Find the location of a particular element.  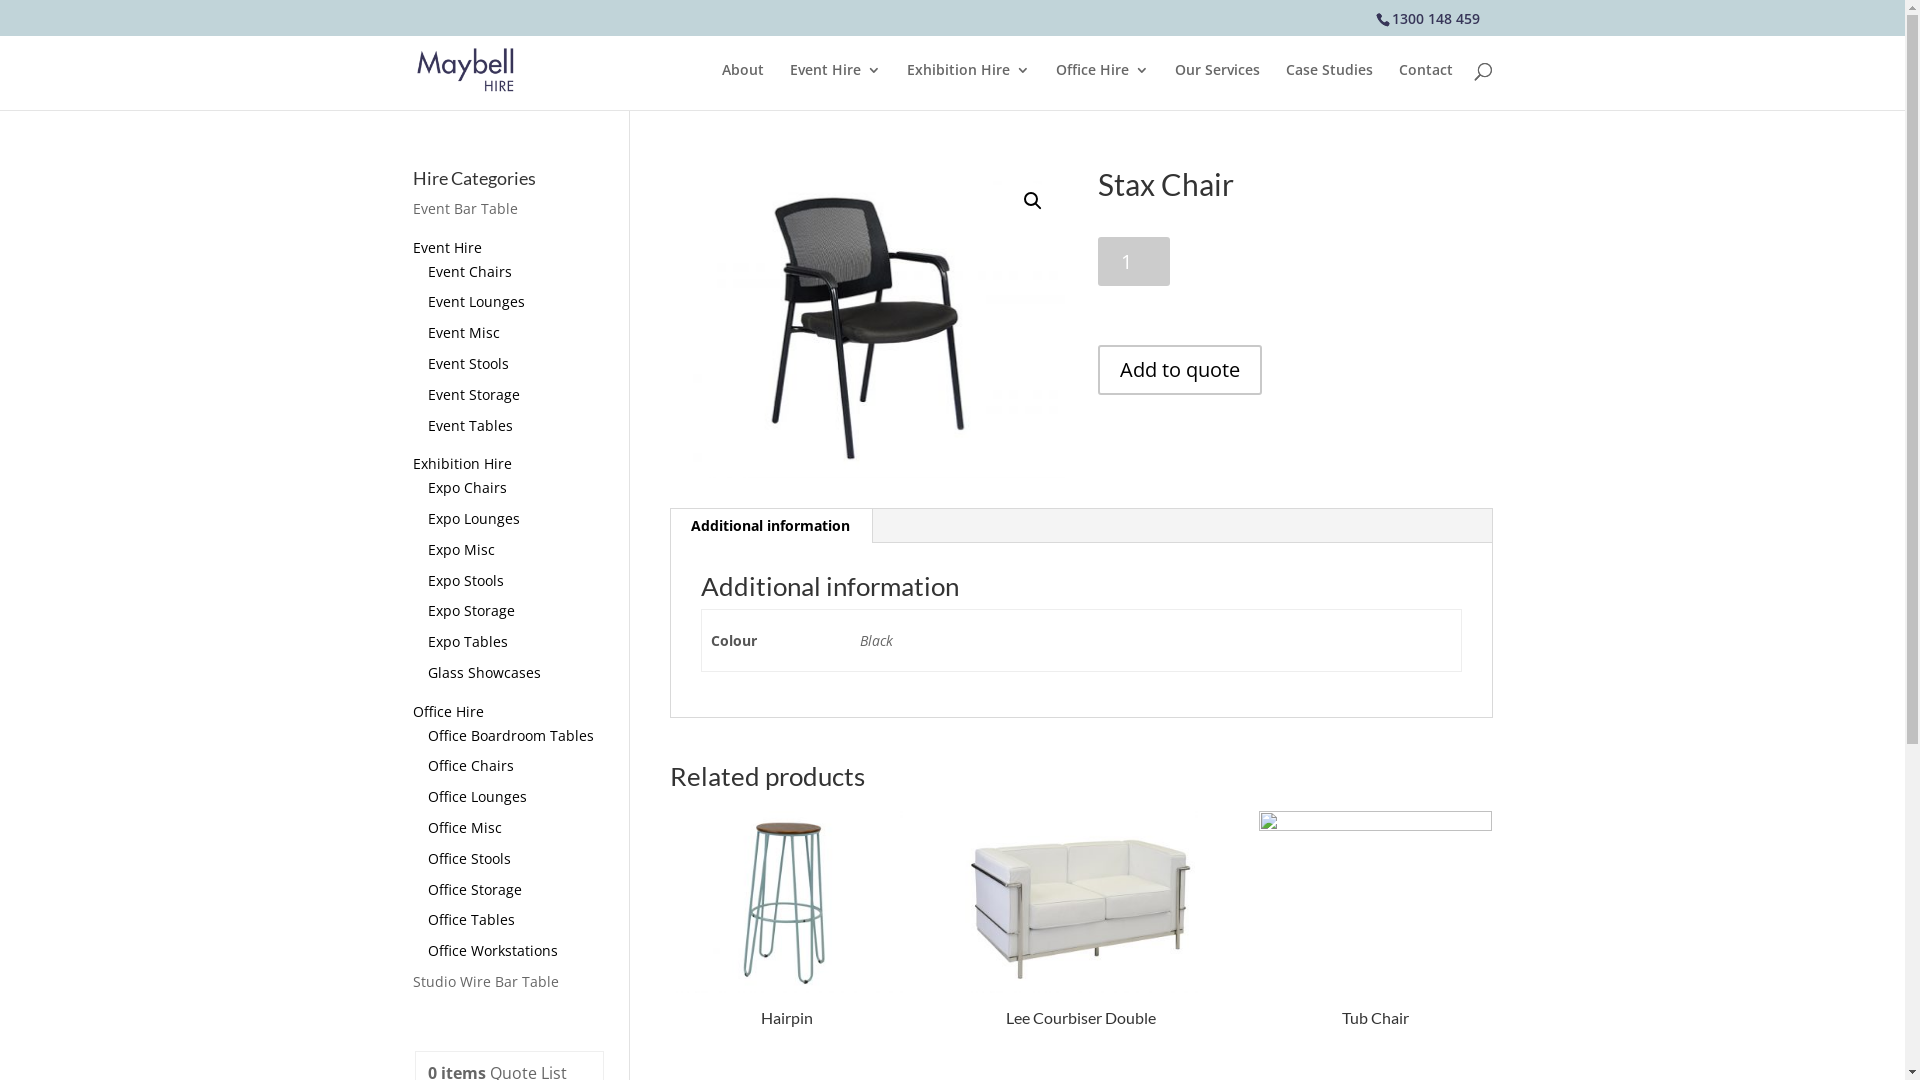

Case Studies is located at coordinates (1330, 86).